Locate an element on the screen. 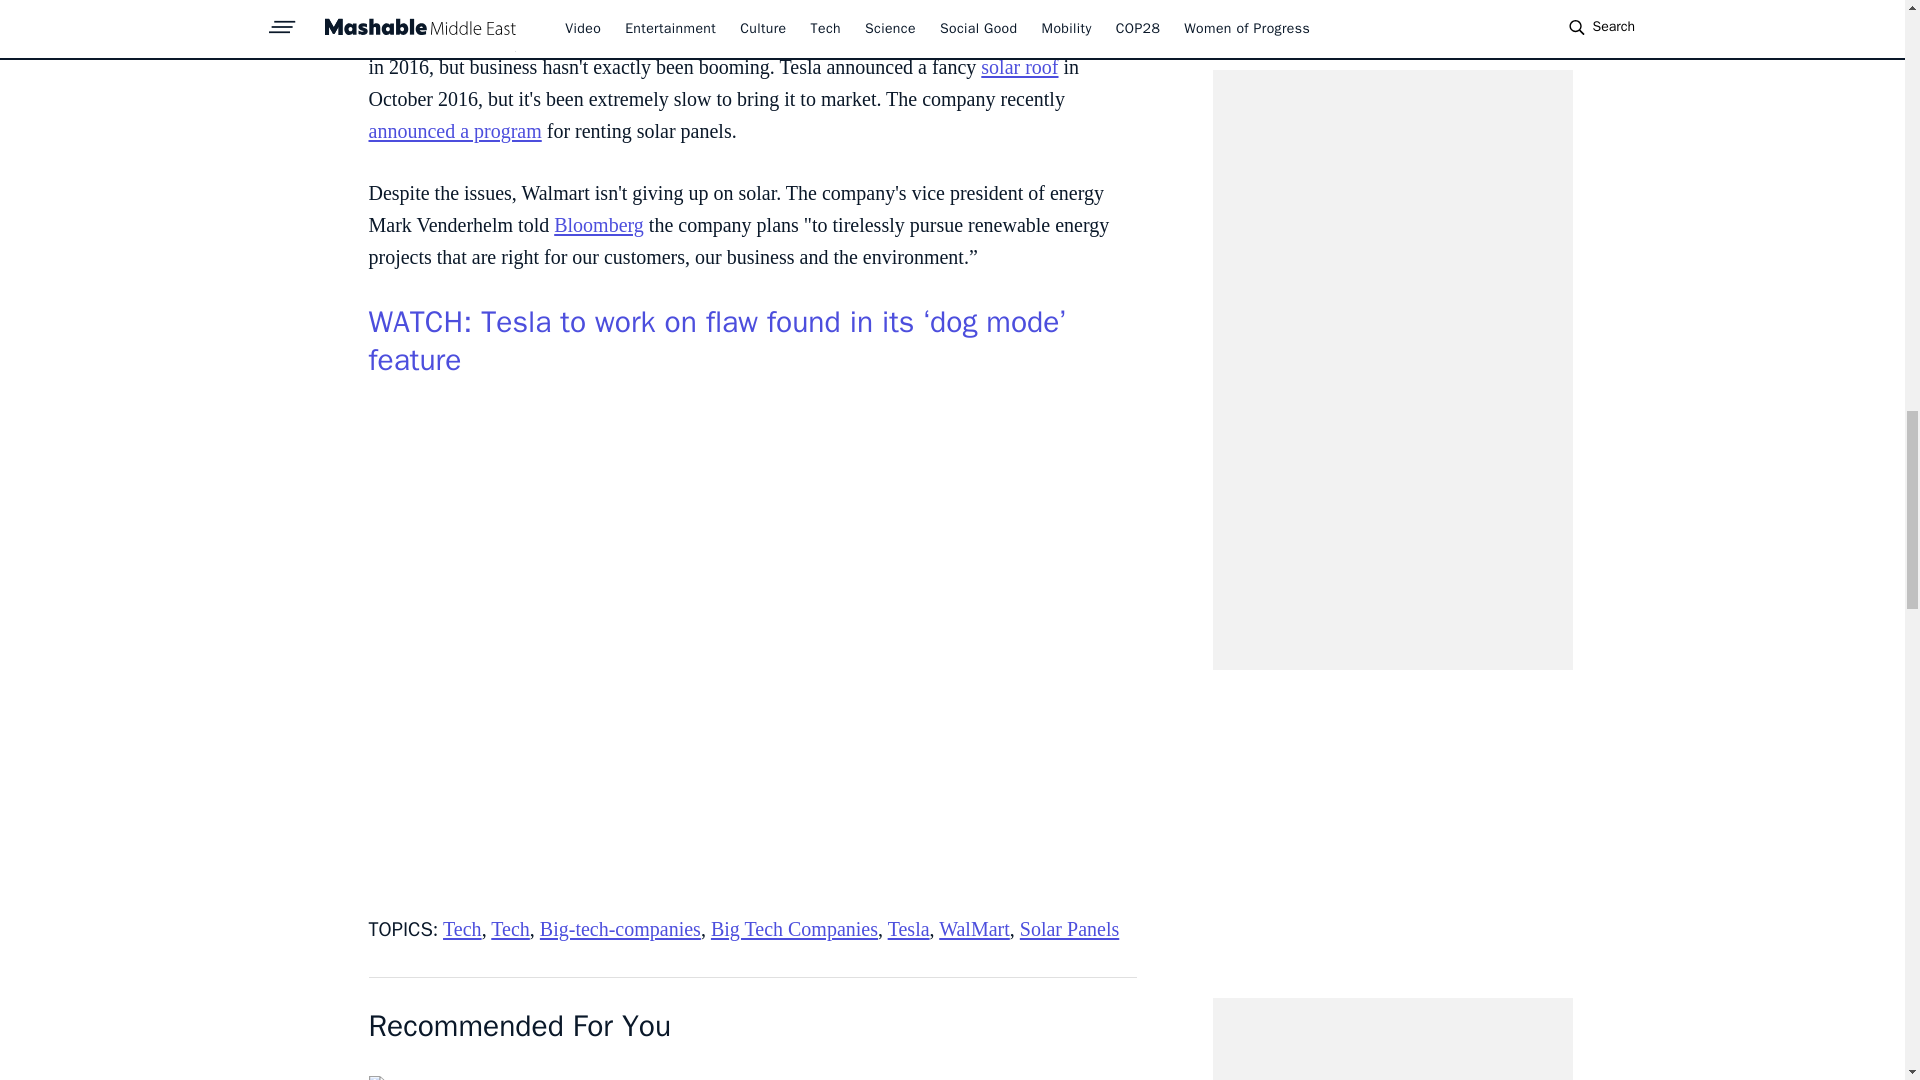 This screenshot has height=1080, width=1920. Tech is located at coordinates (510, 928).